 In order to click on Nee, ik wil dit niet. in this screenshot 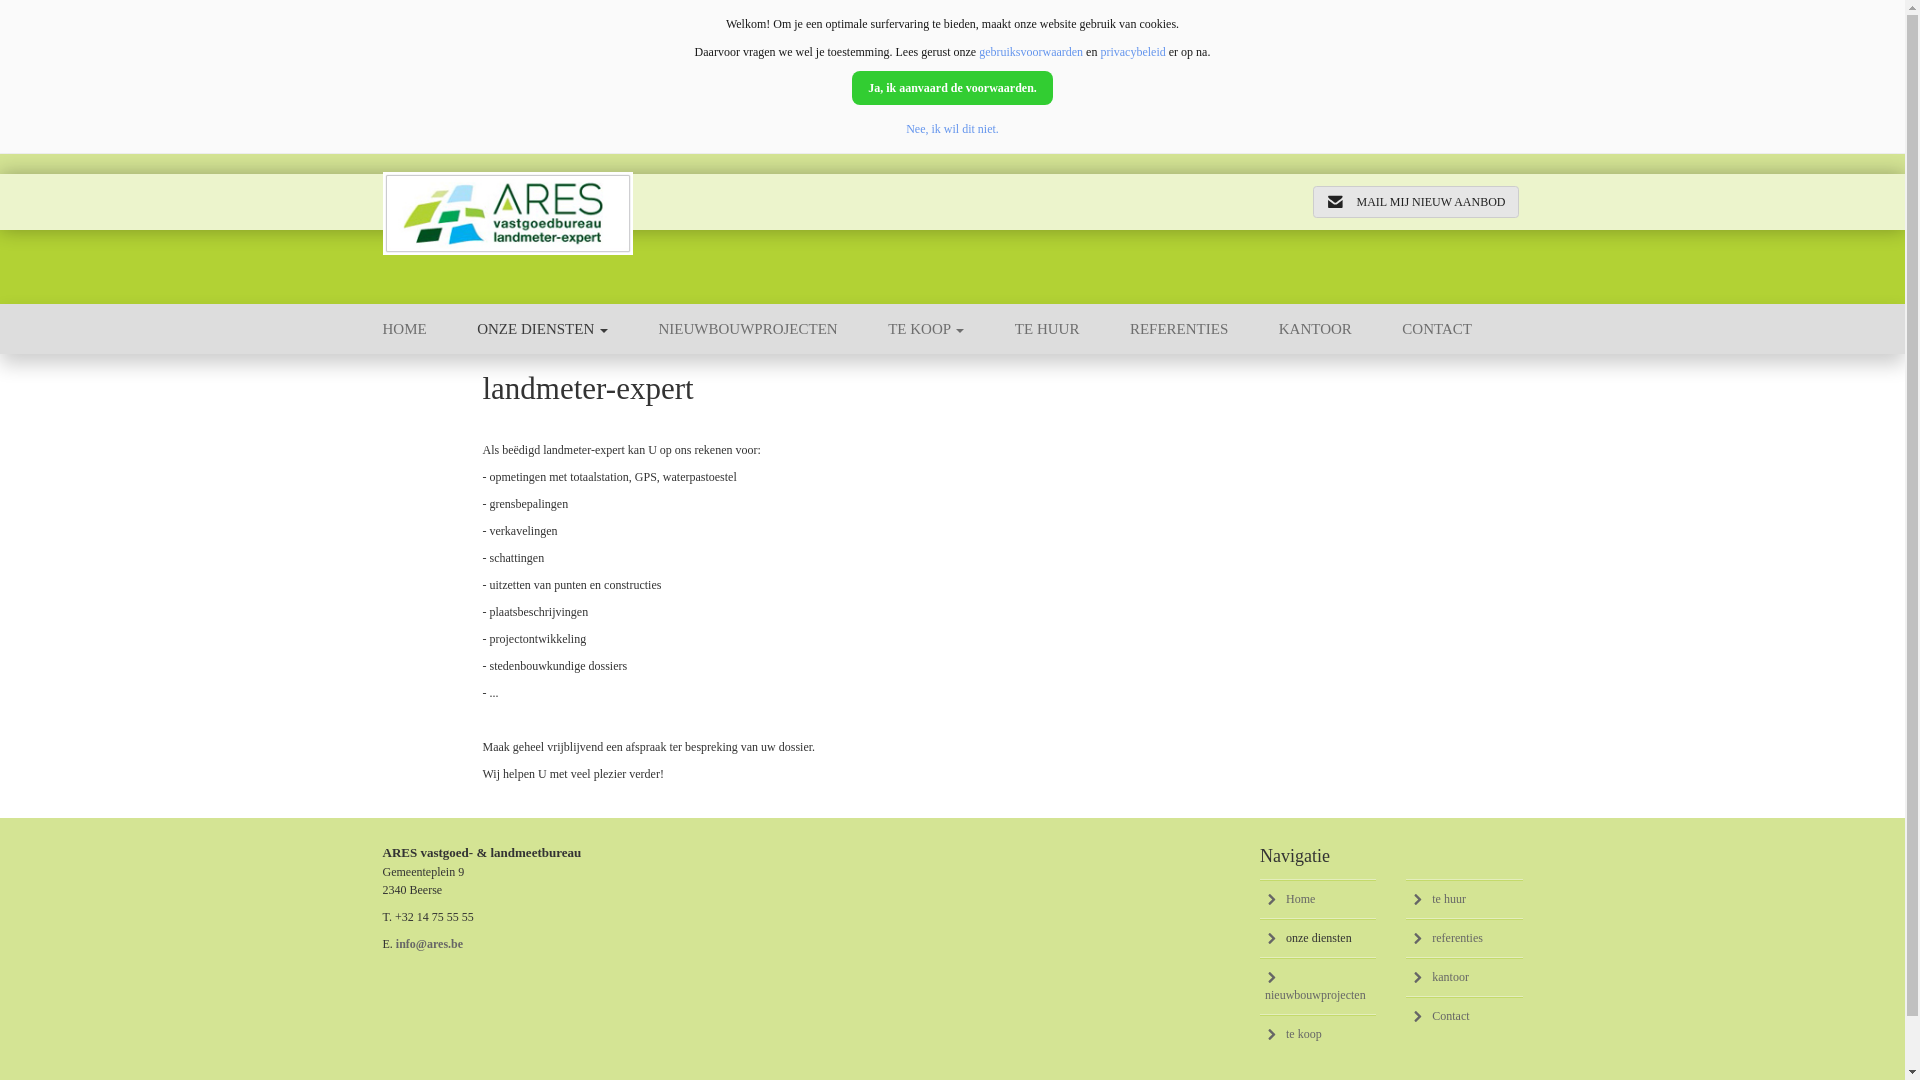, I will do `click(952, 129)`.